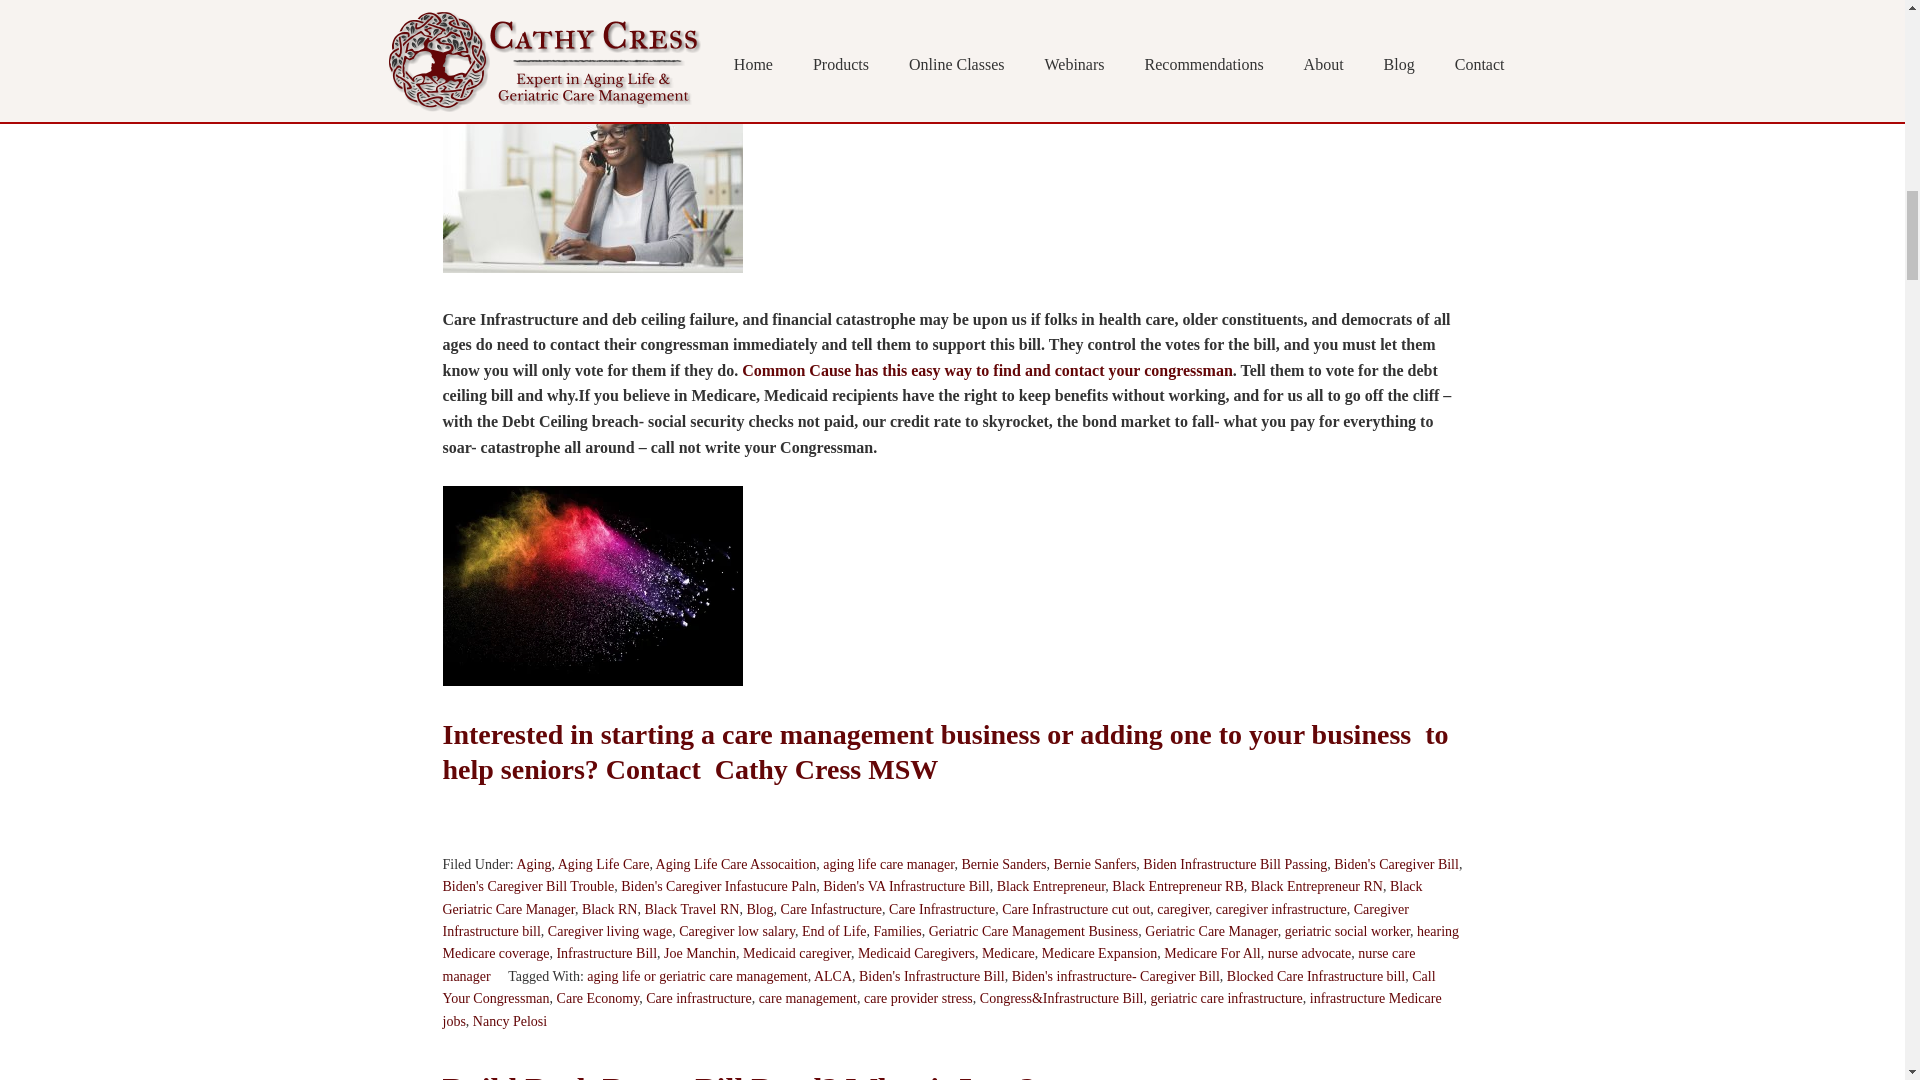  Describe the element at coordinates (604, 864) in the screenshot. I see `Aging Life Care` at that location.